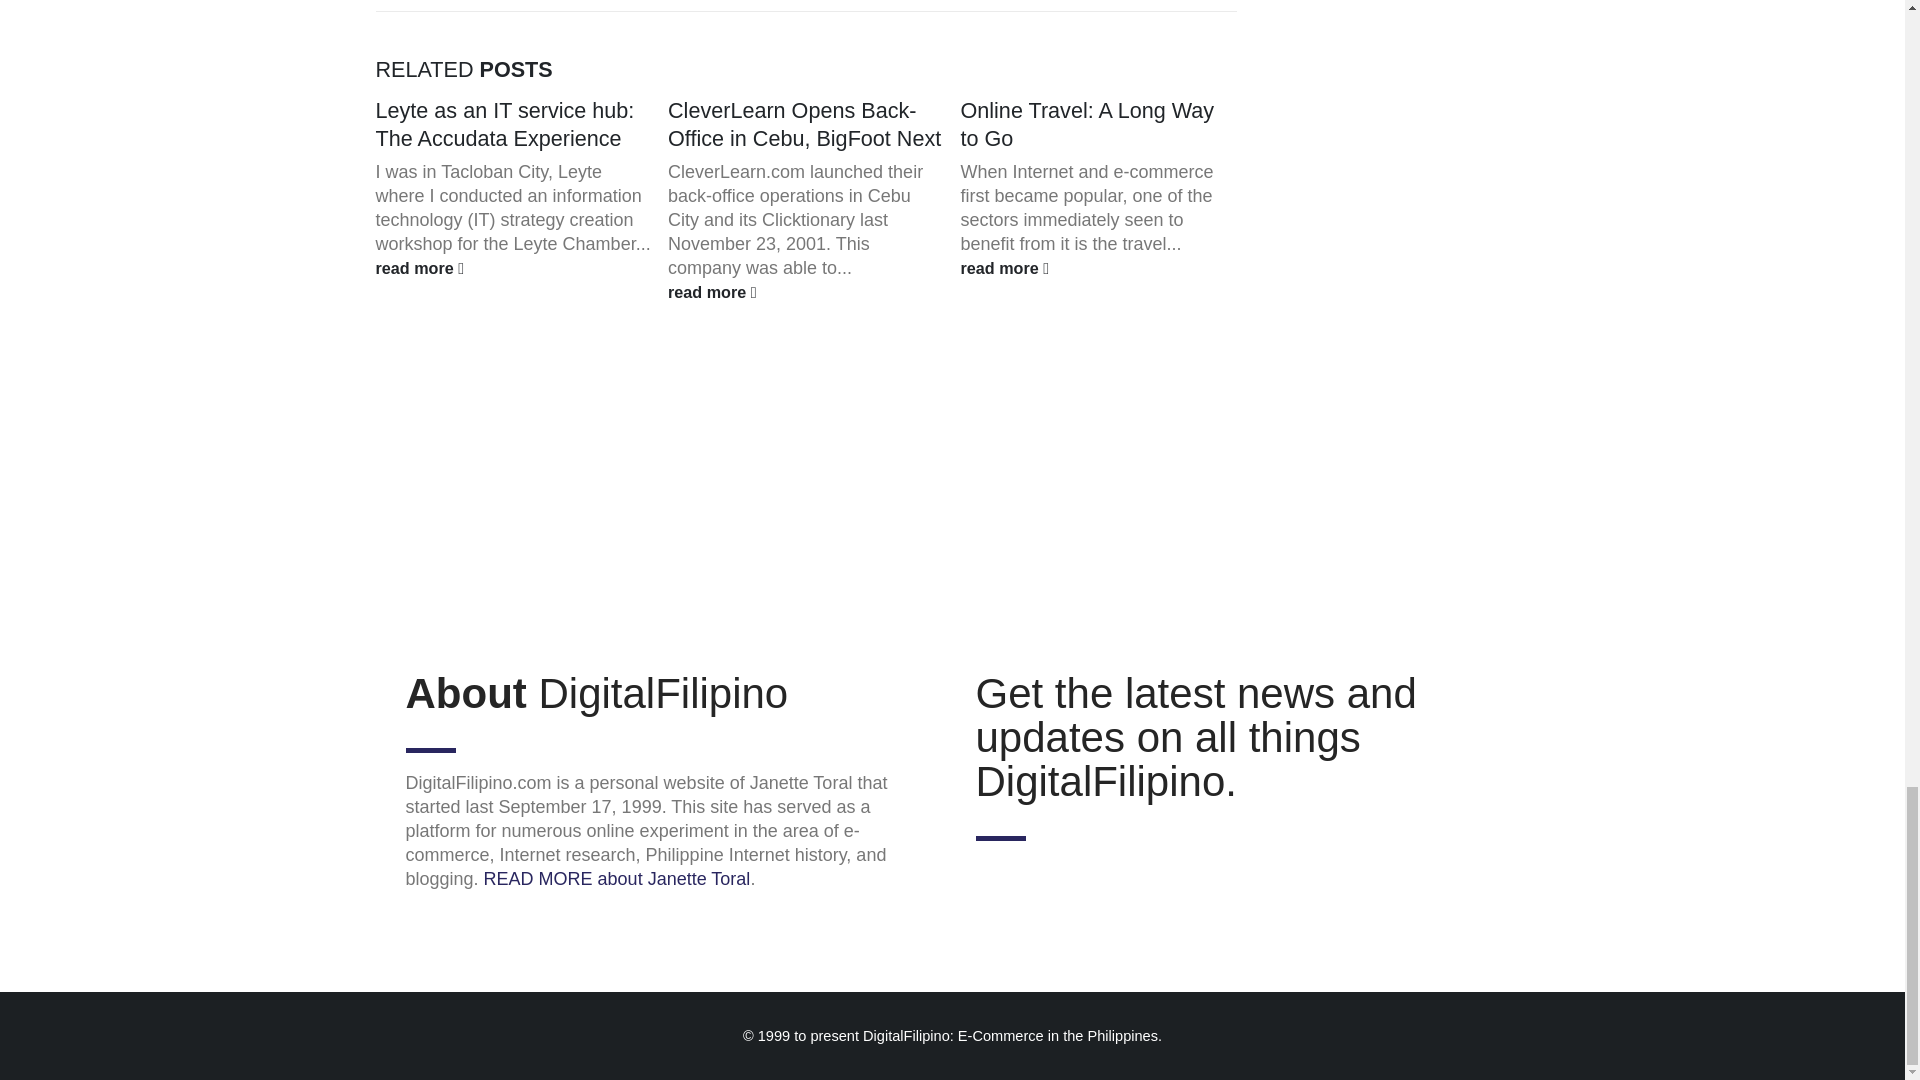  I want to click on Online Travel: A Long Way to Go, so click(1086, 124).